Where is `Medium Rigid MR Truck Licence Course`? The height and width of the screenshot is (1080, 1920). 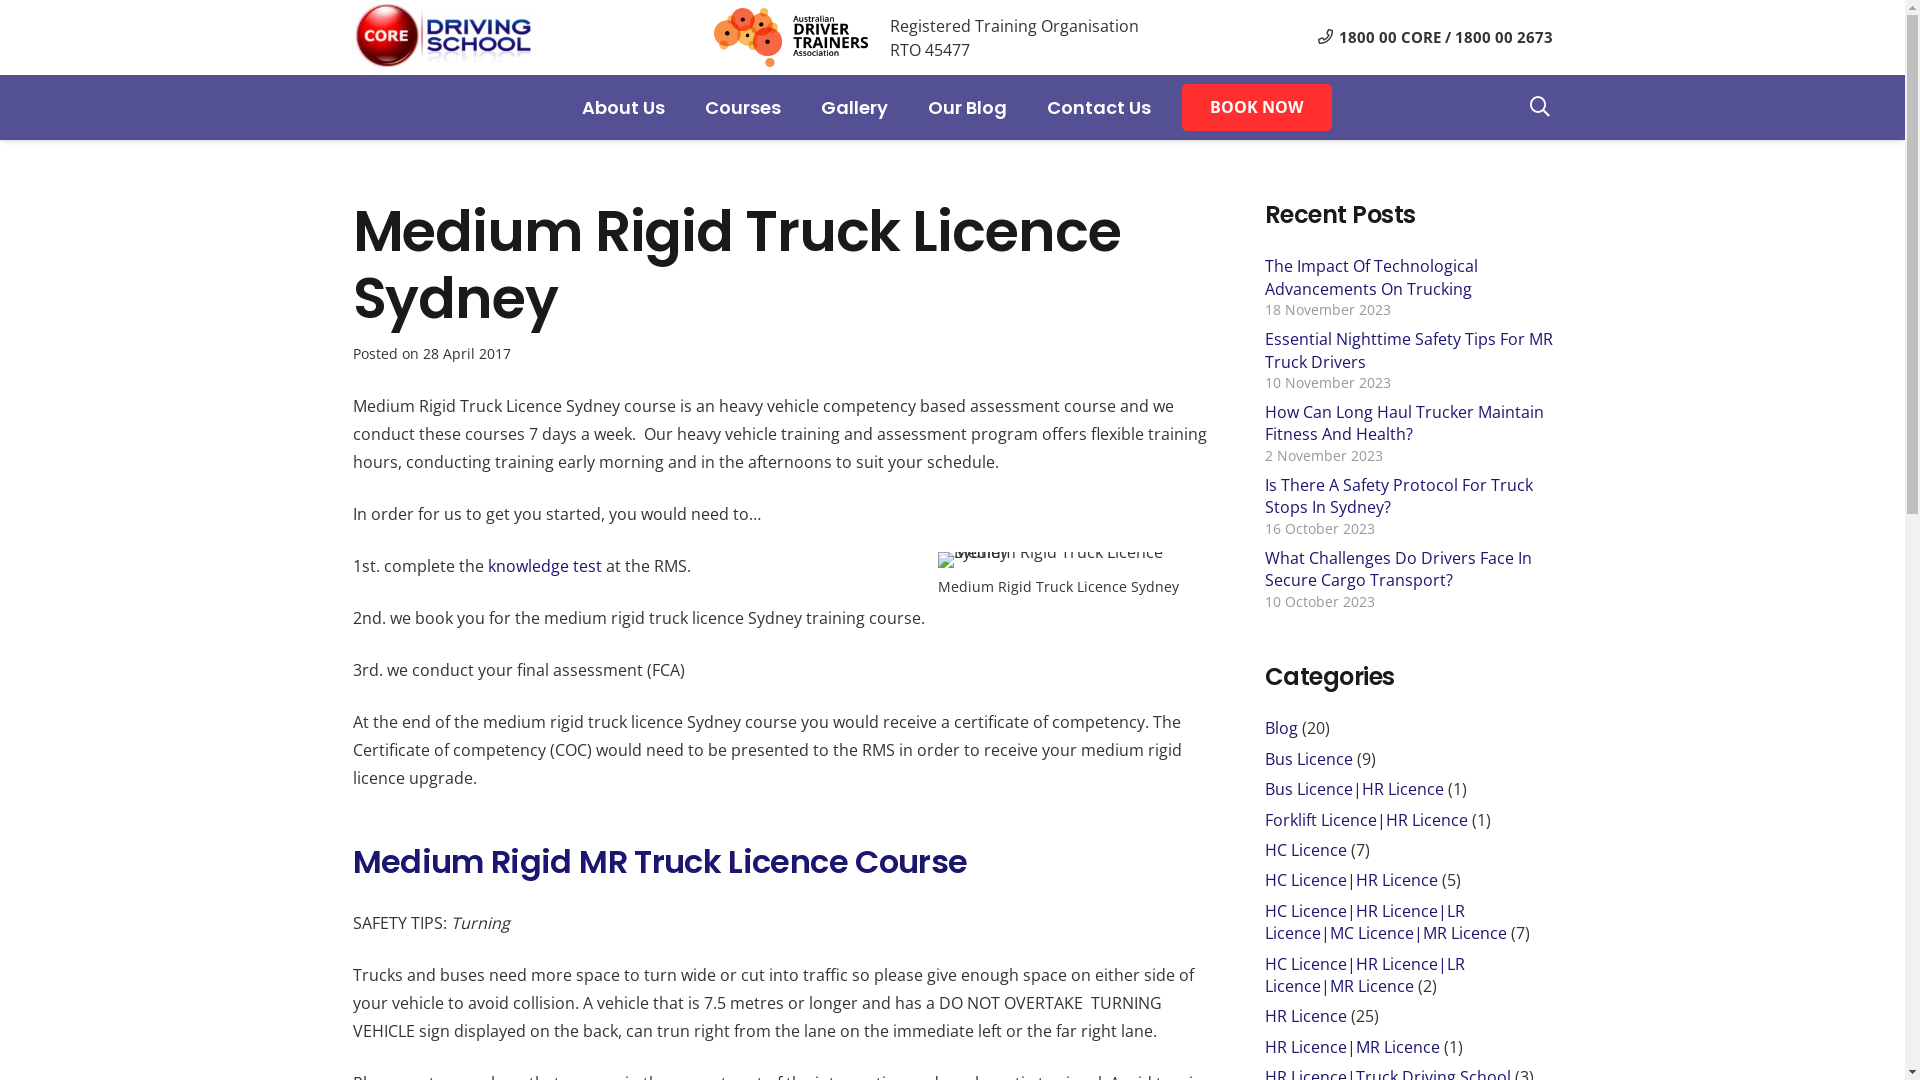
Medium Rigid MR Truck Licence Course is located at coordinates (660, 862).